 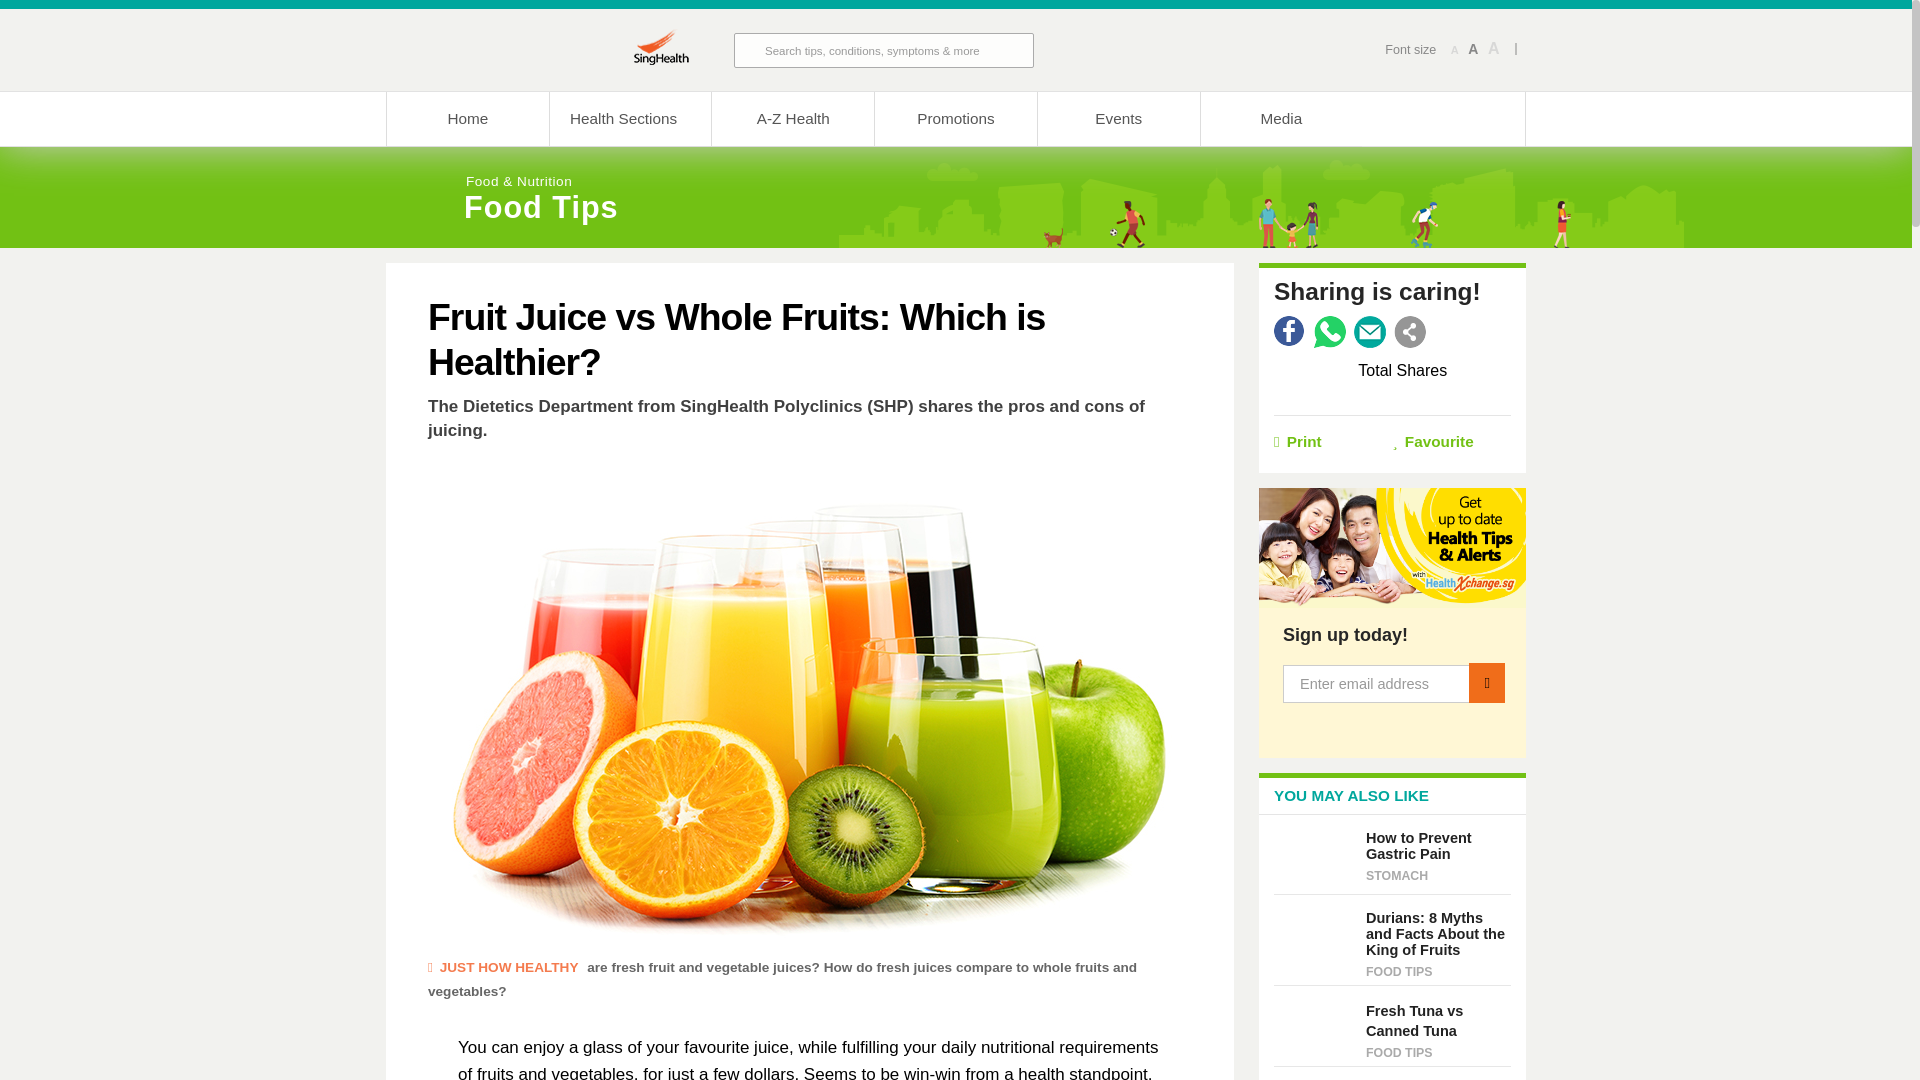 What do you see at coordinates (1370, 332) in the screenshot?
I see `Email Us` at bounding box center [1370, 332].